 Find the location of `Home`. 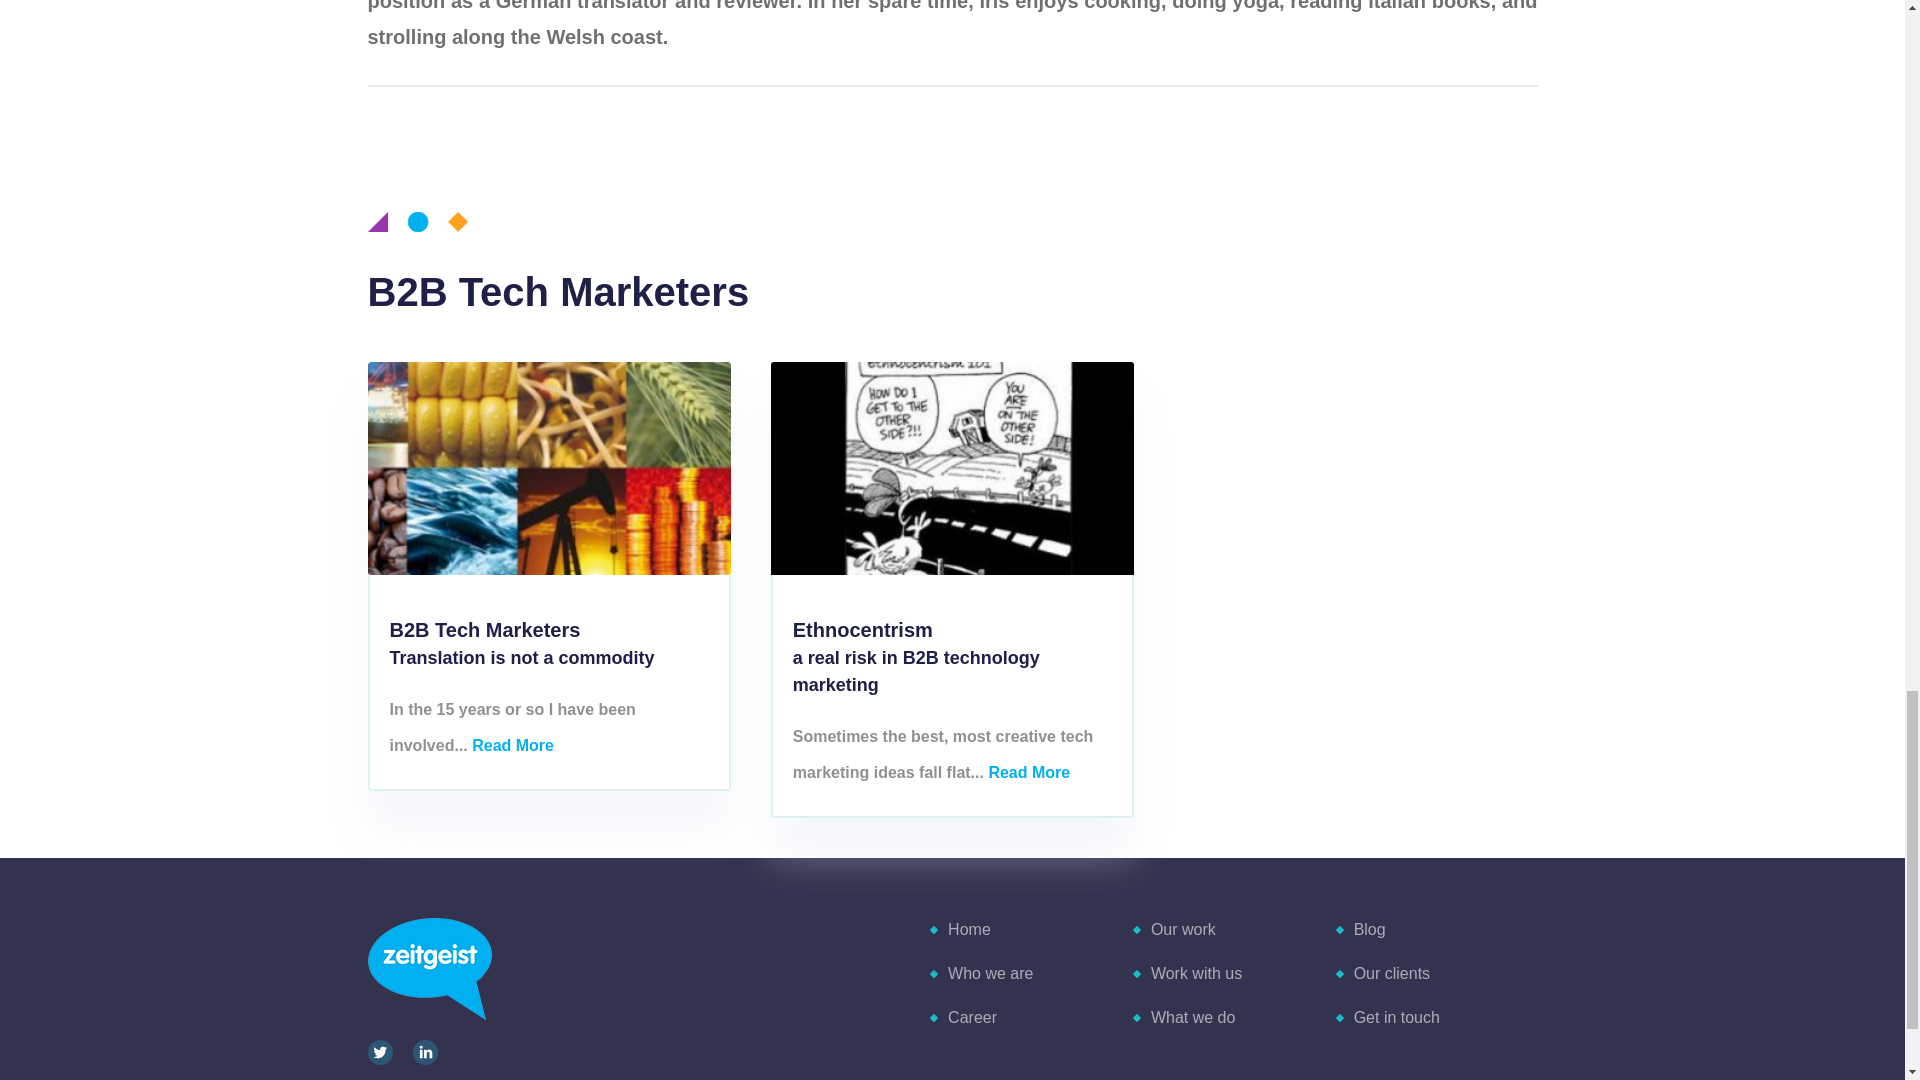

Home is located at coordinates (968, 930).